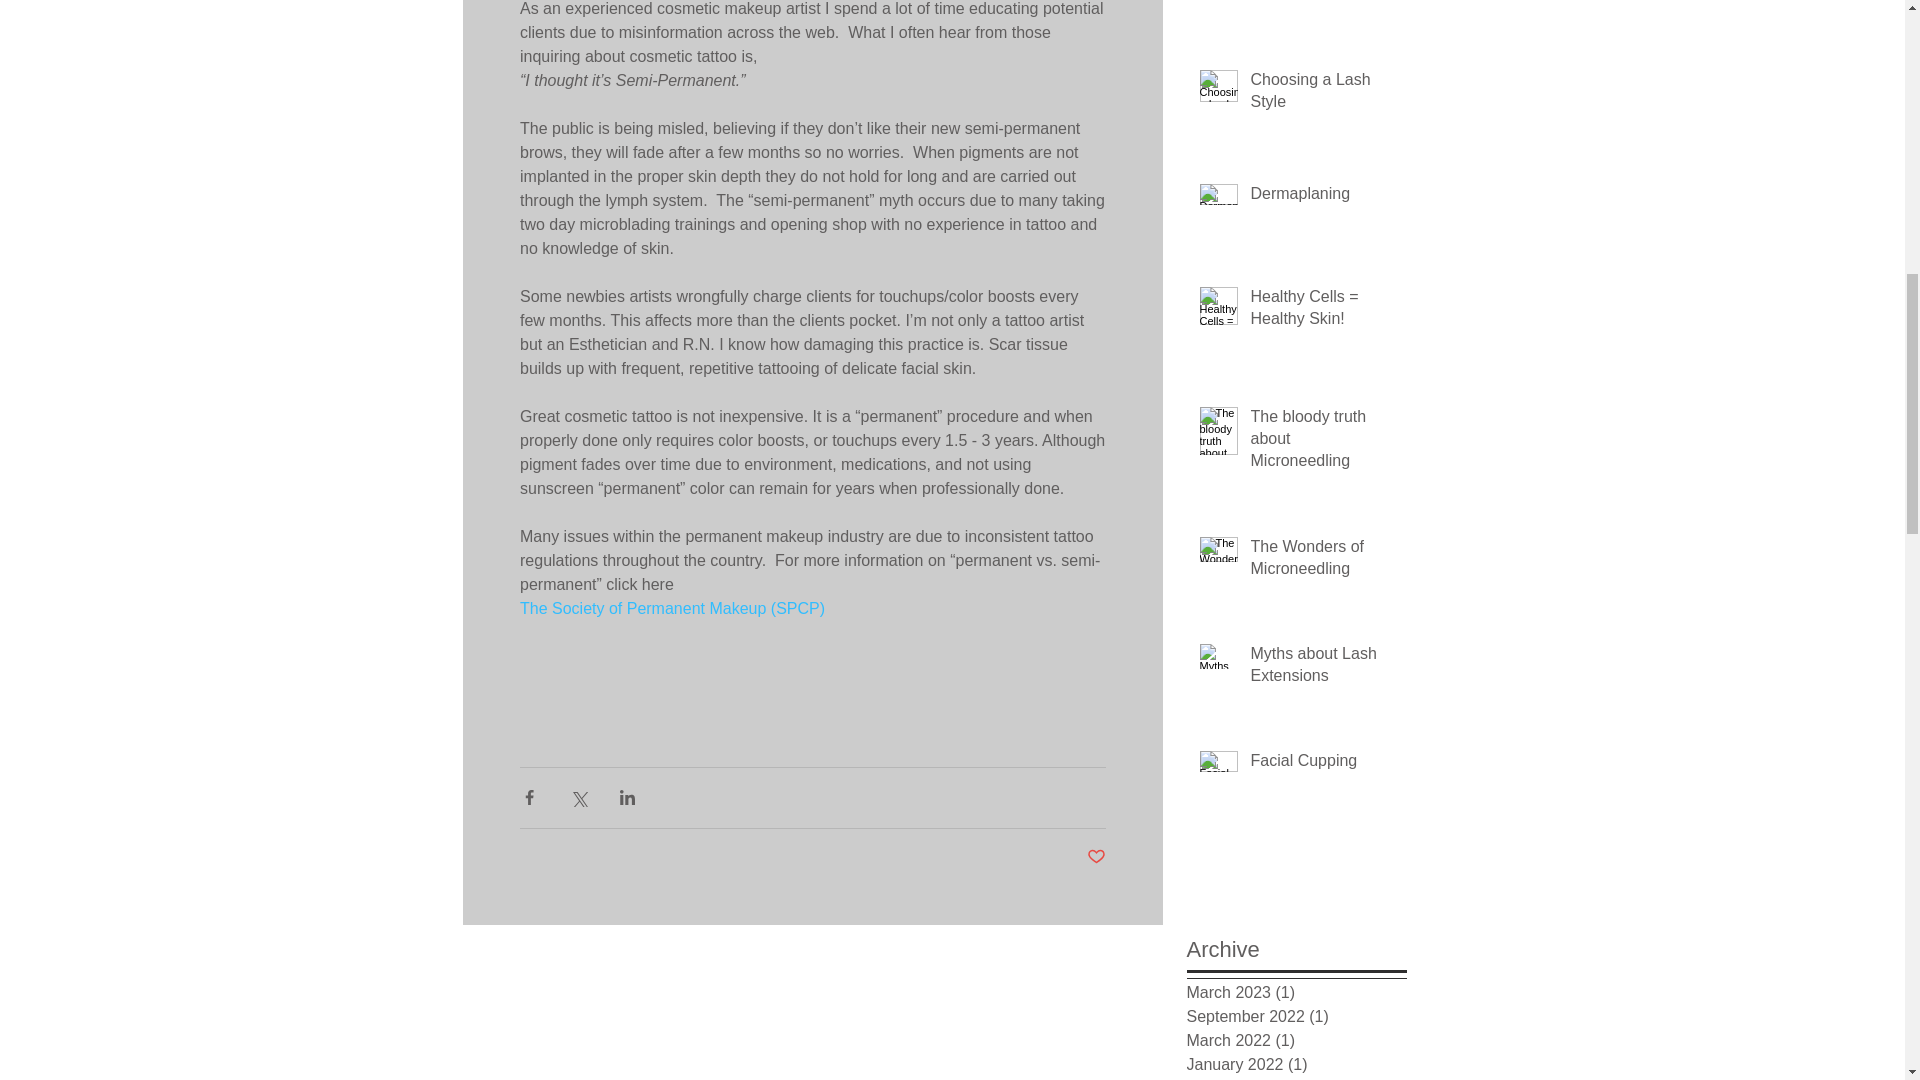 The height and width of the screenshot is (1080, 1920). Describe the element at coordinates (1321, 562) in the screenshot. I see `The Wonders of Microneedling` at that location.